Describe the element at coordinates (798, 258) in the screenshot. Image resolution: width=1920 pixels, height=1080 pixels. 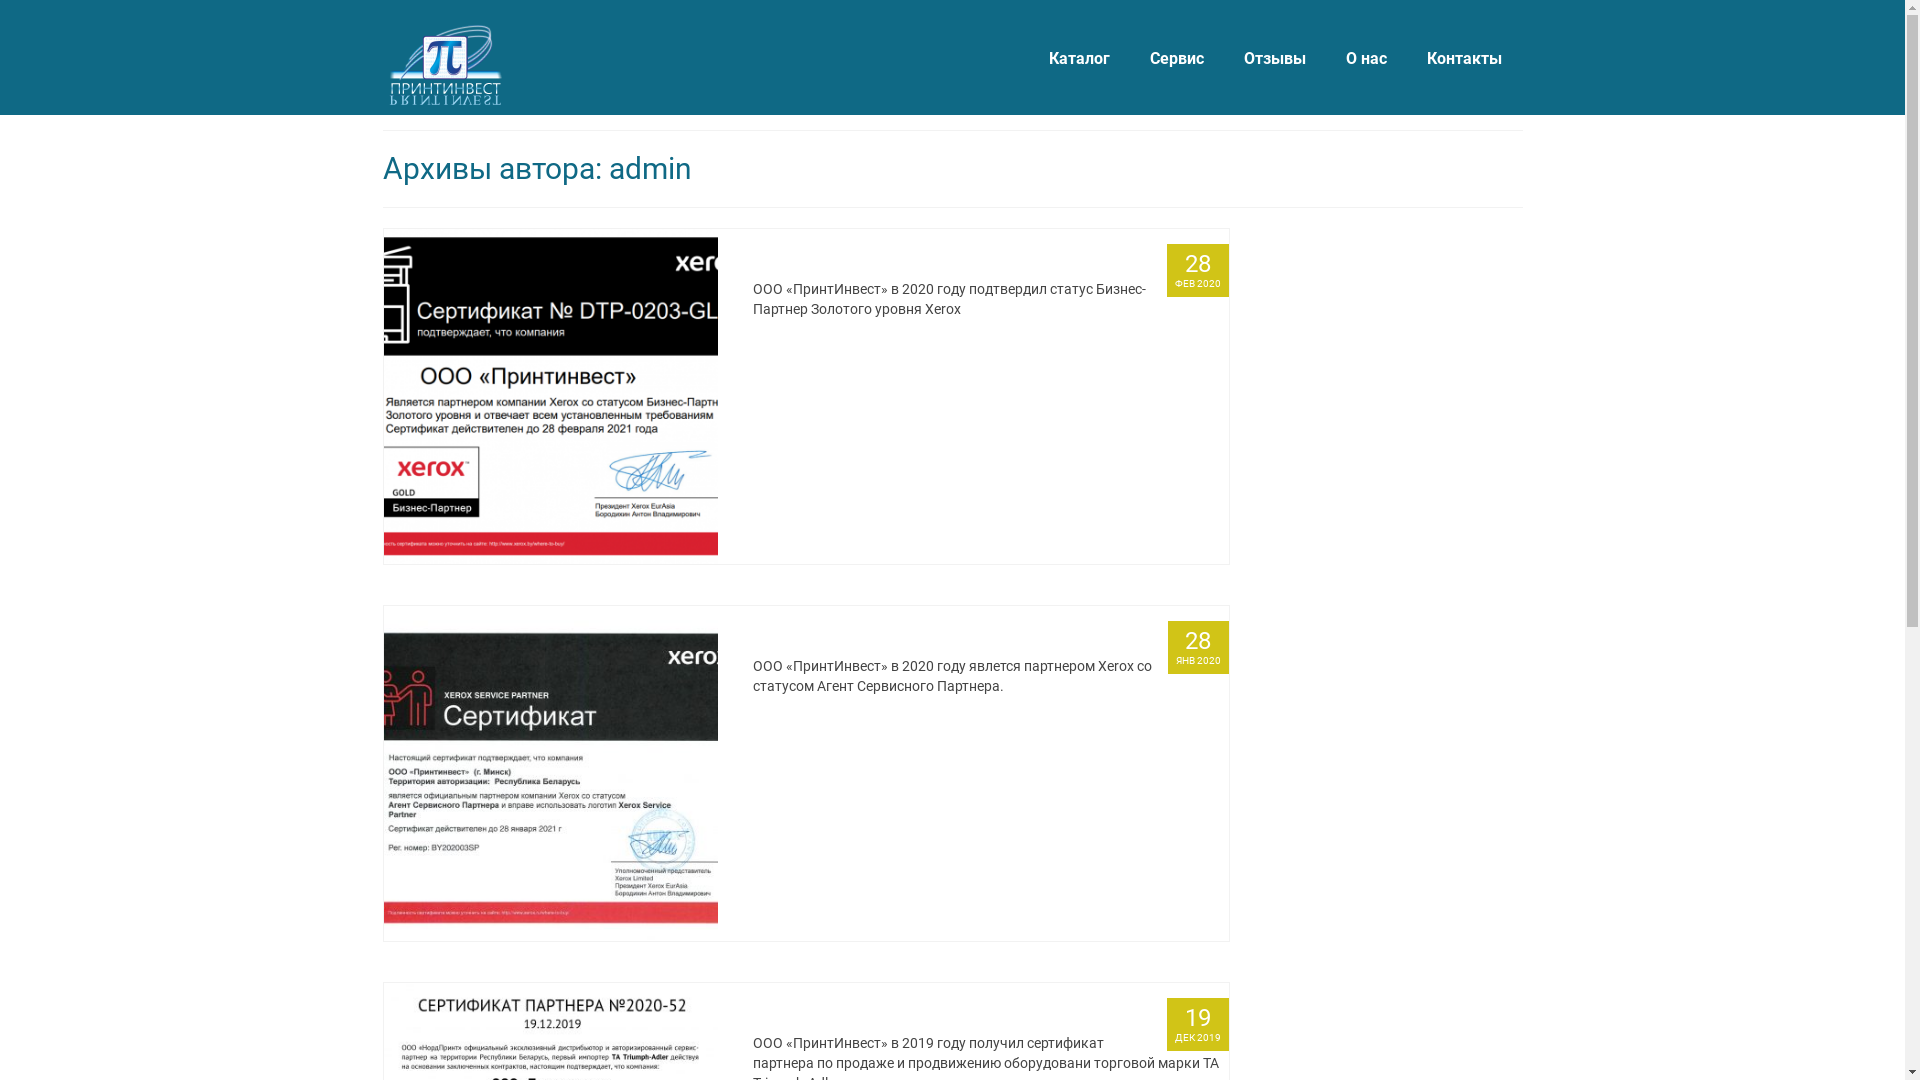
I see `admin` at that location.